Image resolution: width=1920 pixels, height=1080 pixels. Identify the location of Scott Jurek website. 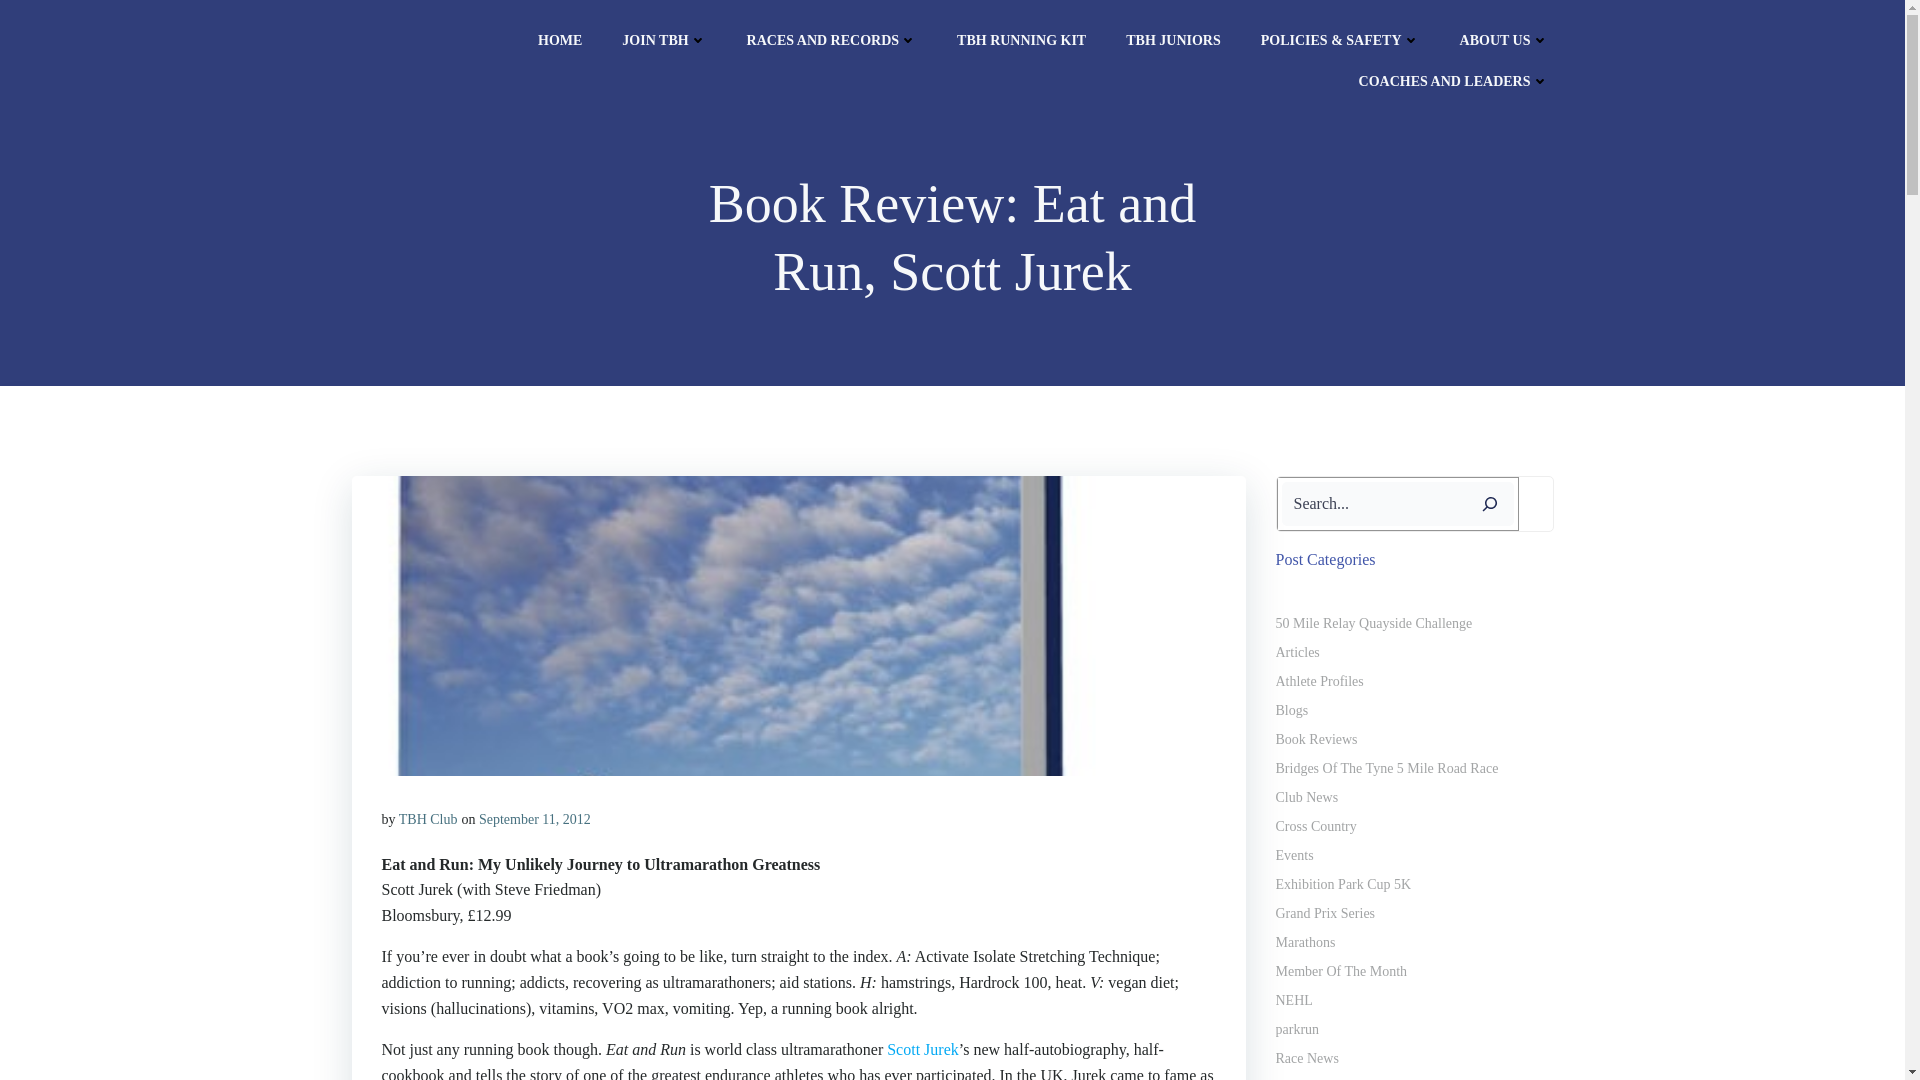
(922, 1050).